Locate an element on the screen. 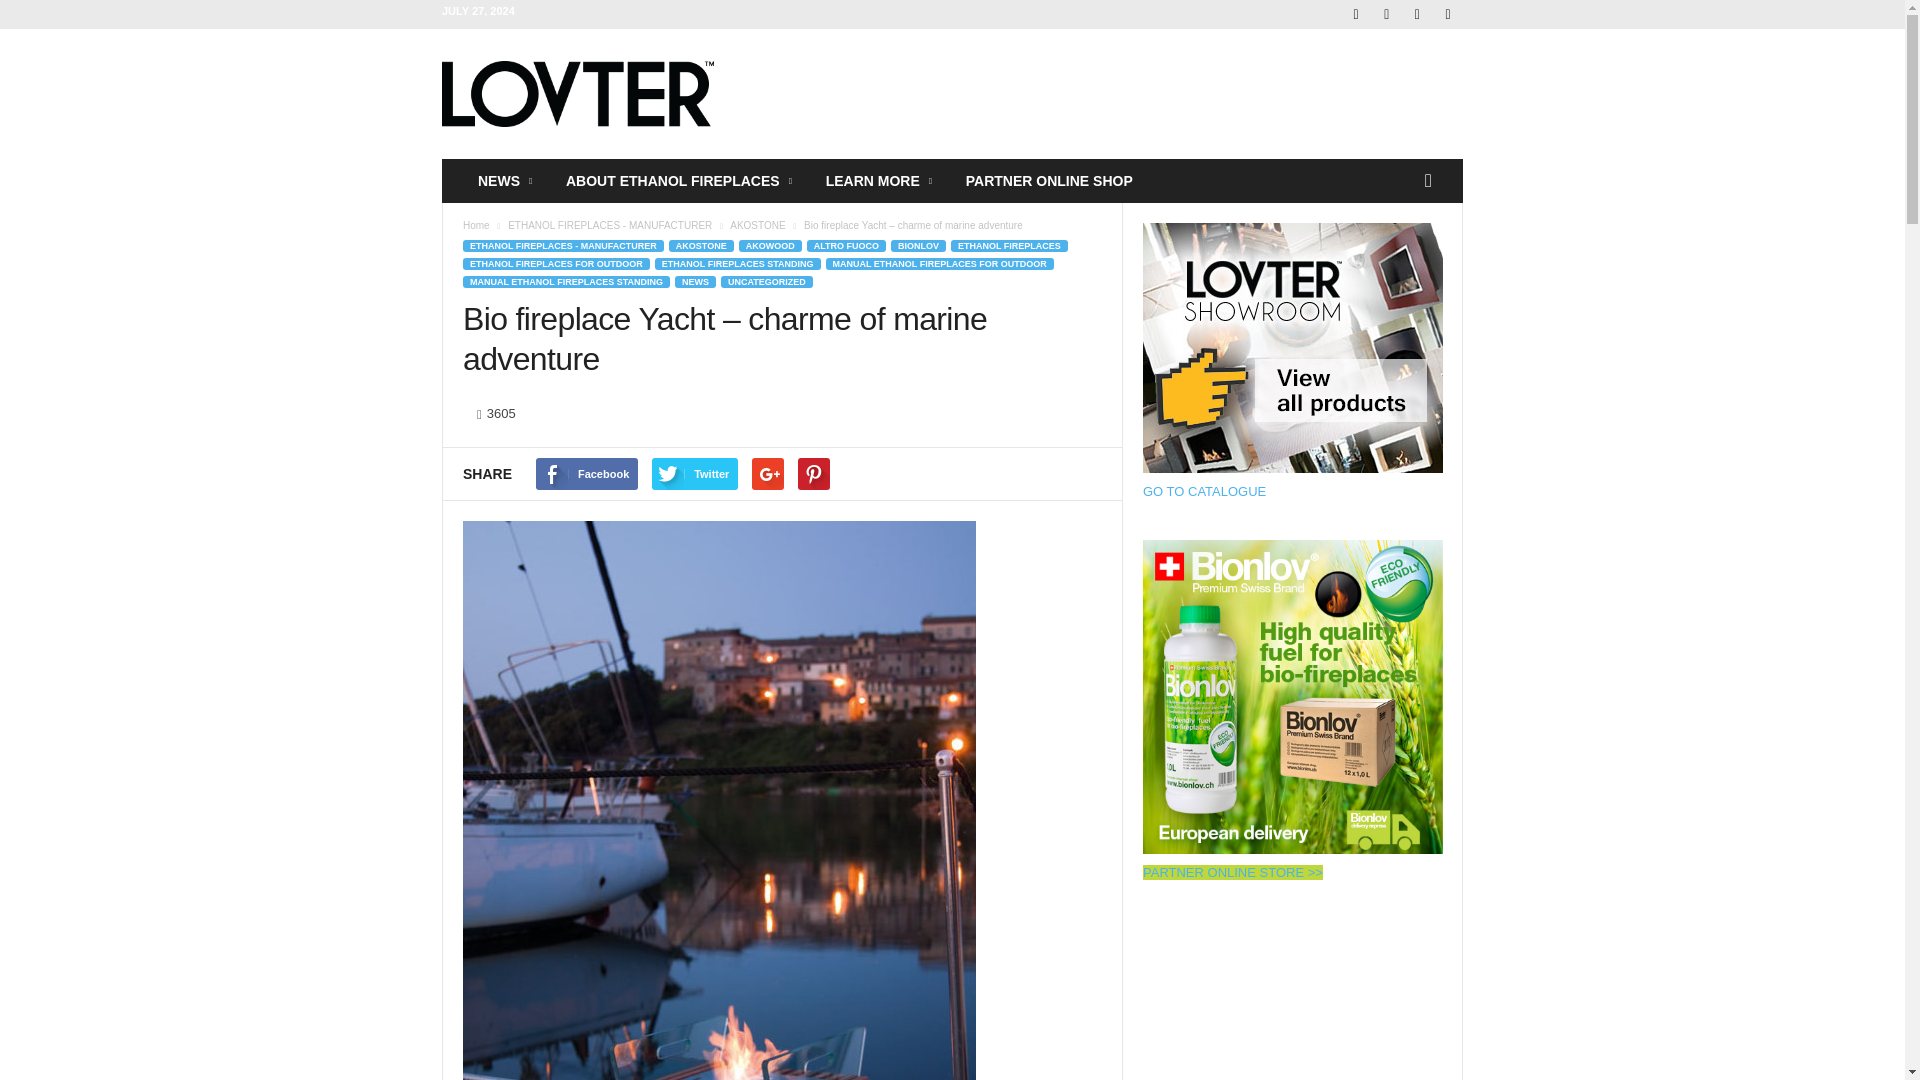  LOVTER is located at coordinates (578, 94).